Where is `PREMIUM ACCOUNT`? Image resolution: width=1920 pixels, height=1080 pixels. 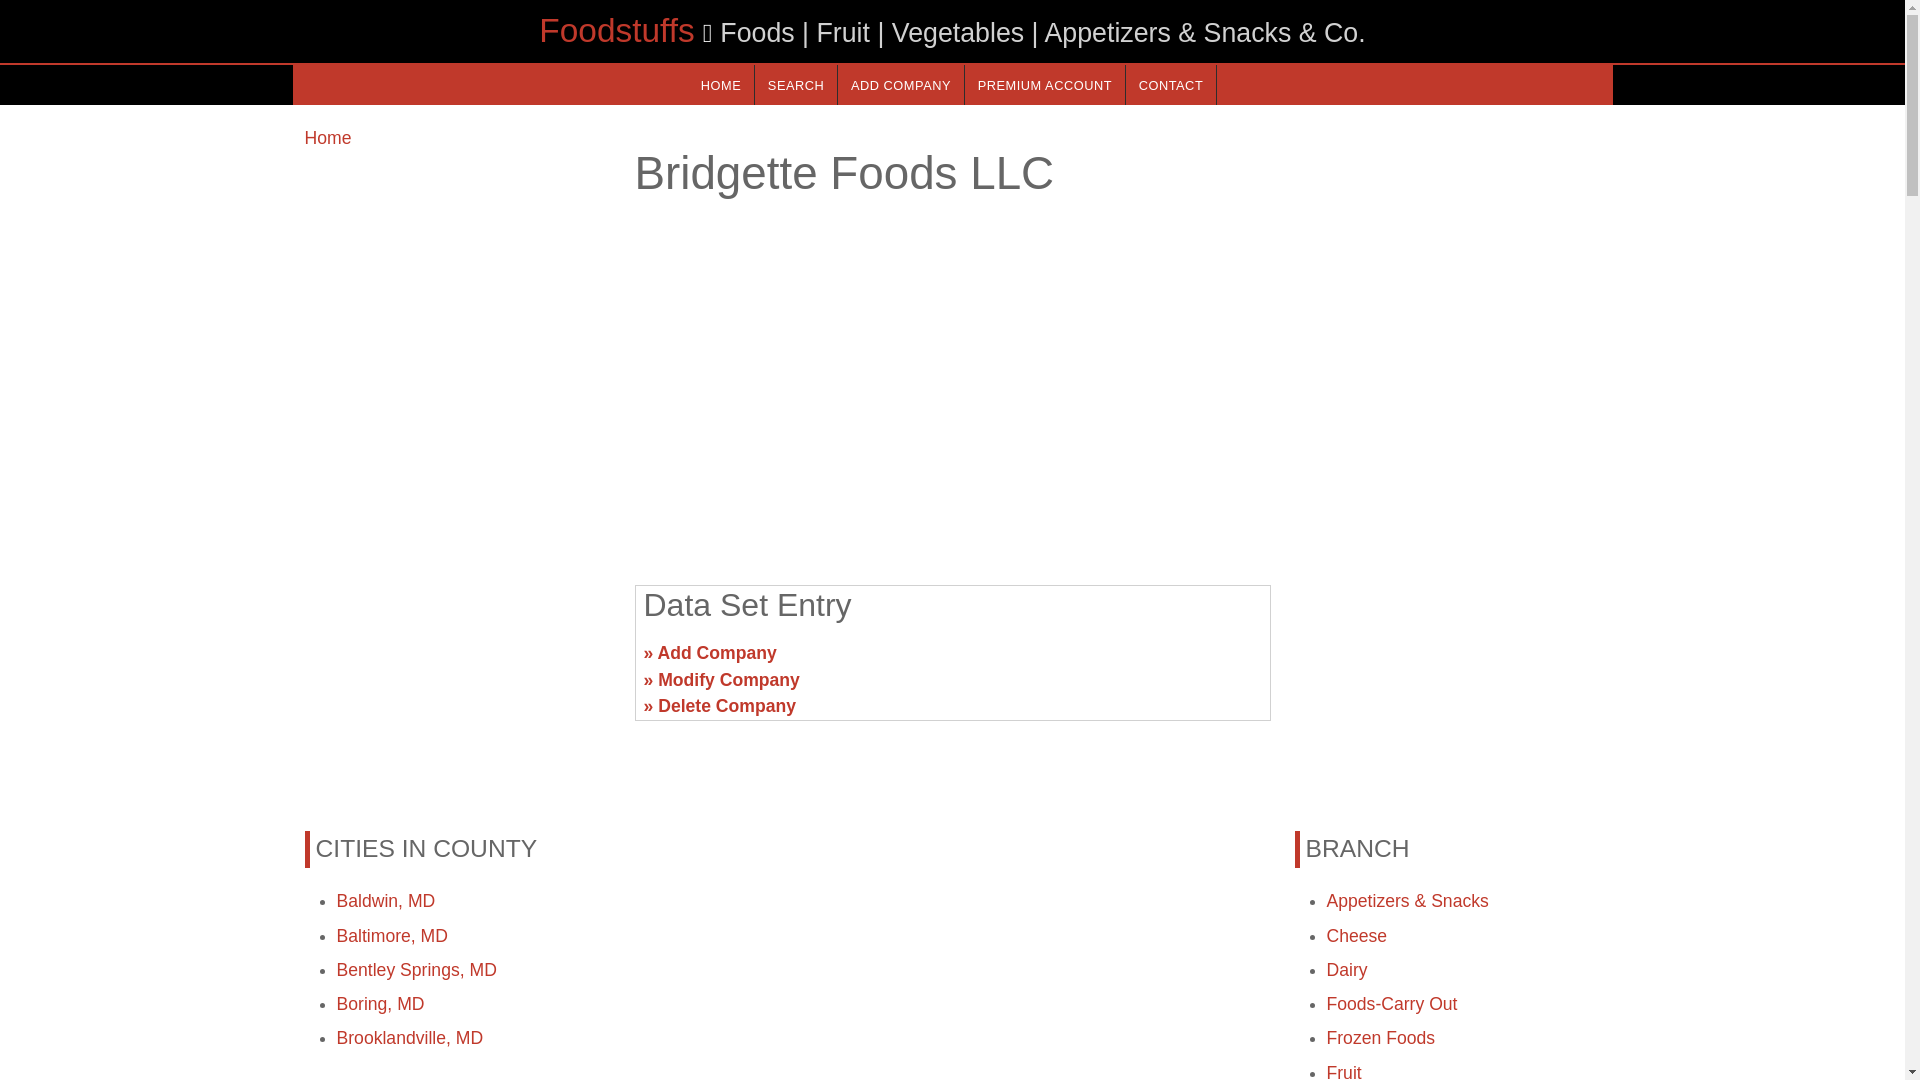 PREMIUM ACCOUNT is located at coordinates (1045, 84).